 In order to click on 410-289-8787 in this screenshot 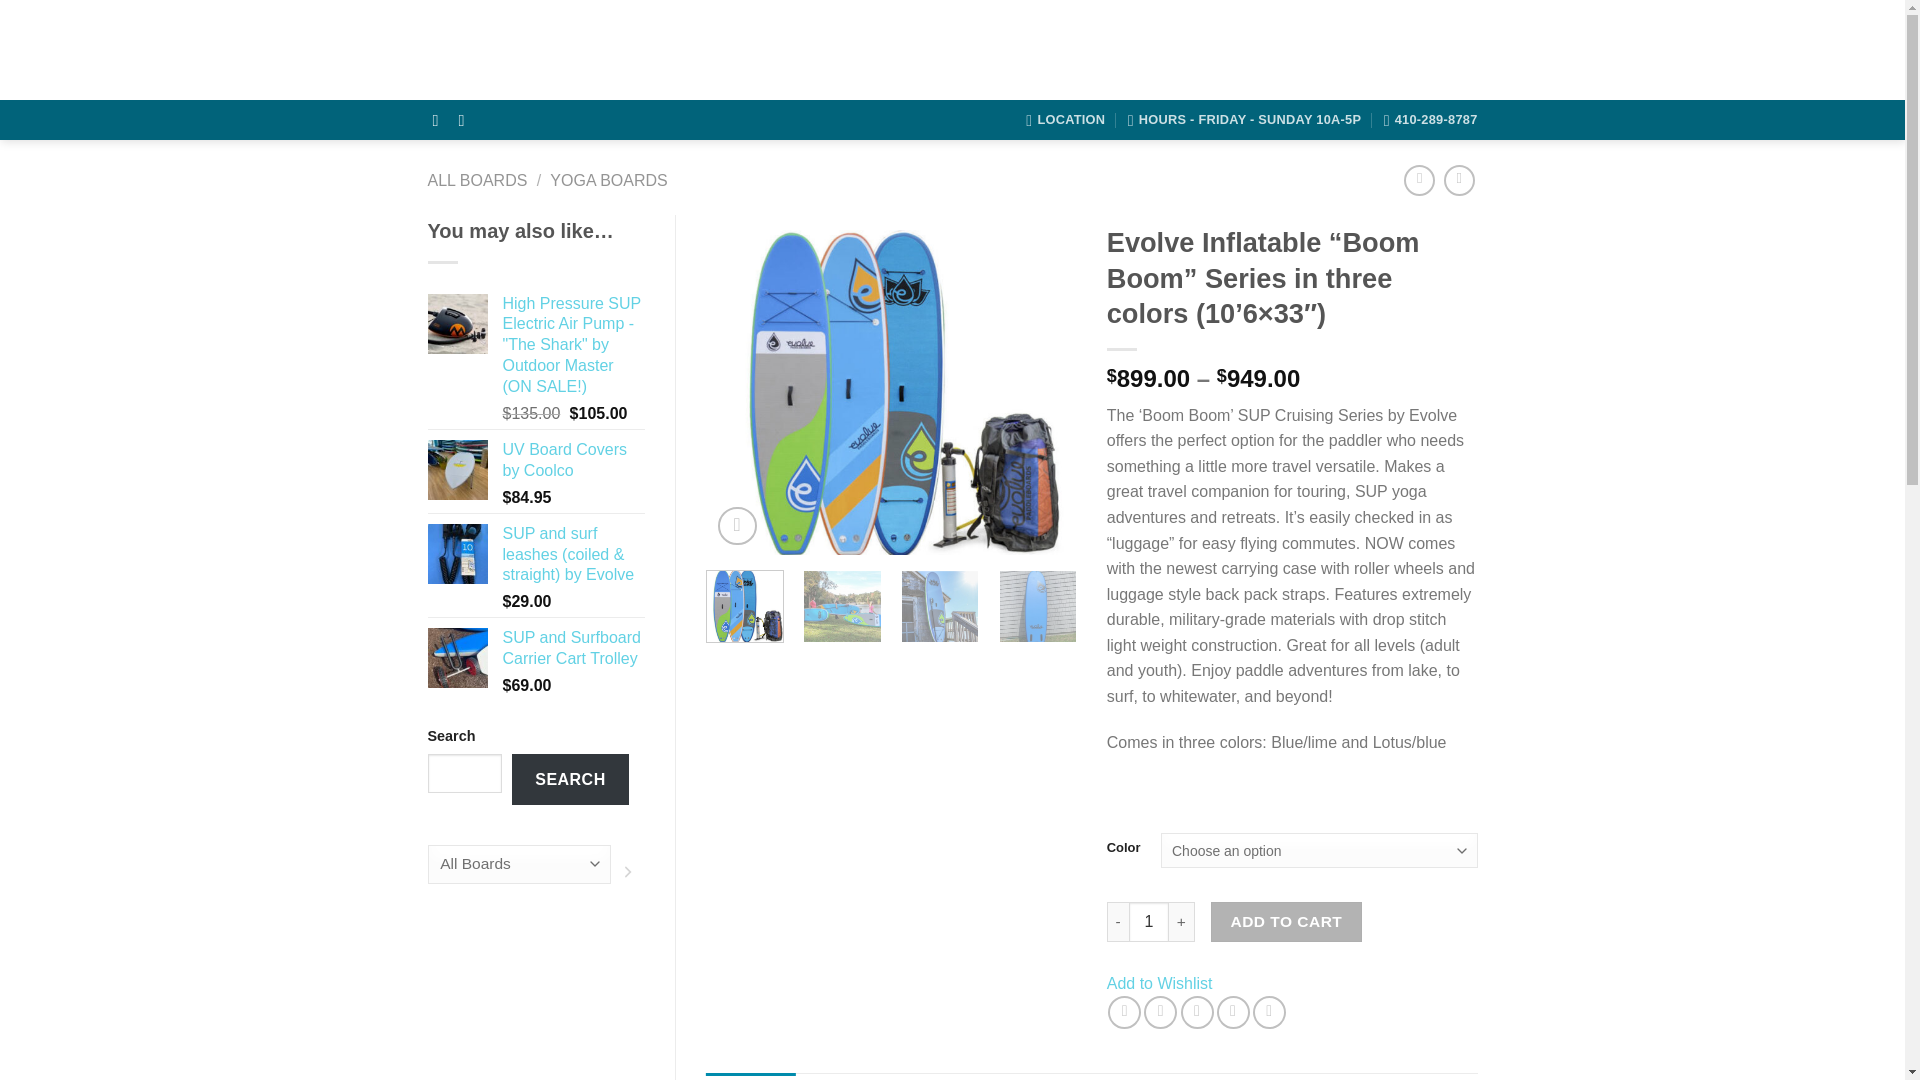, I will do `click(1431, 120)`.